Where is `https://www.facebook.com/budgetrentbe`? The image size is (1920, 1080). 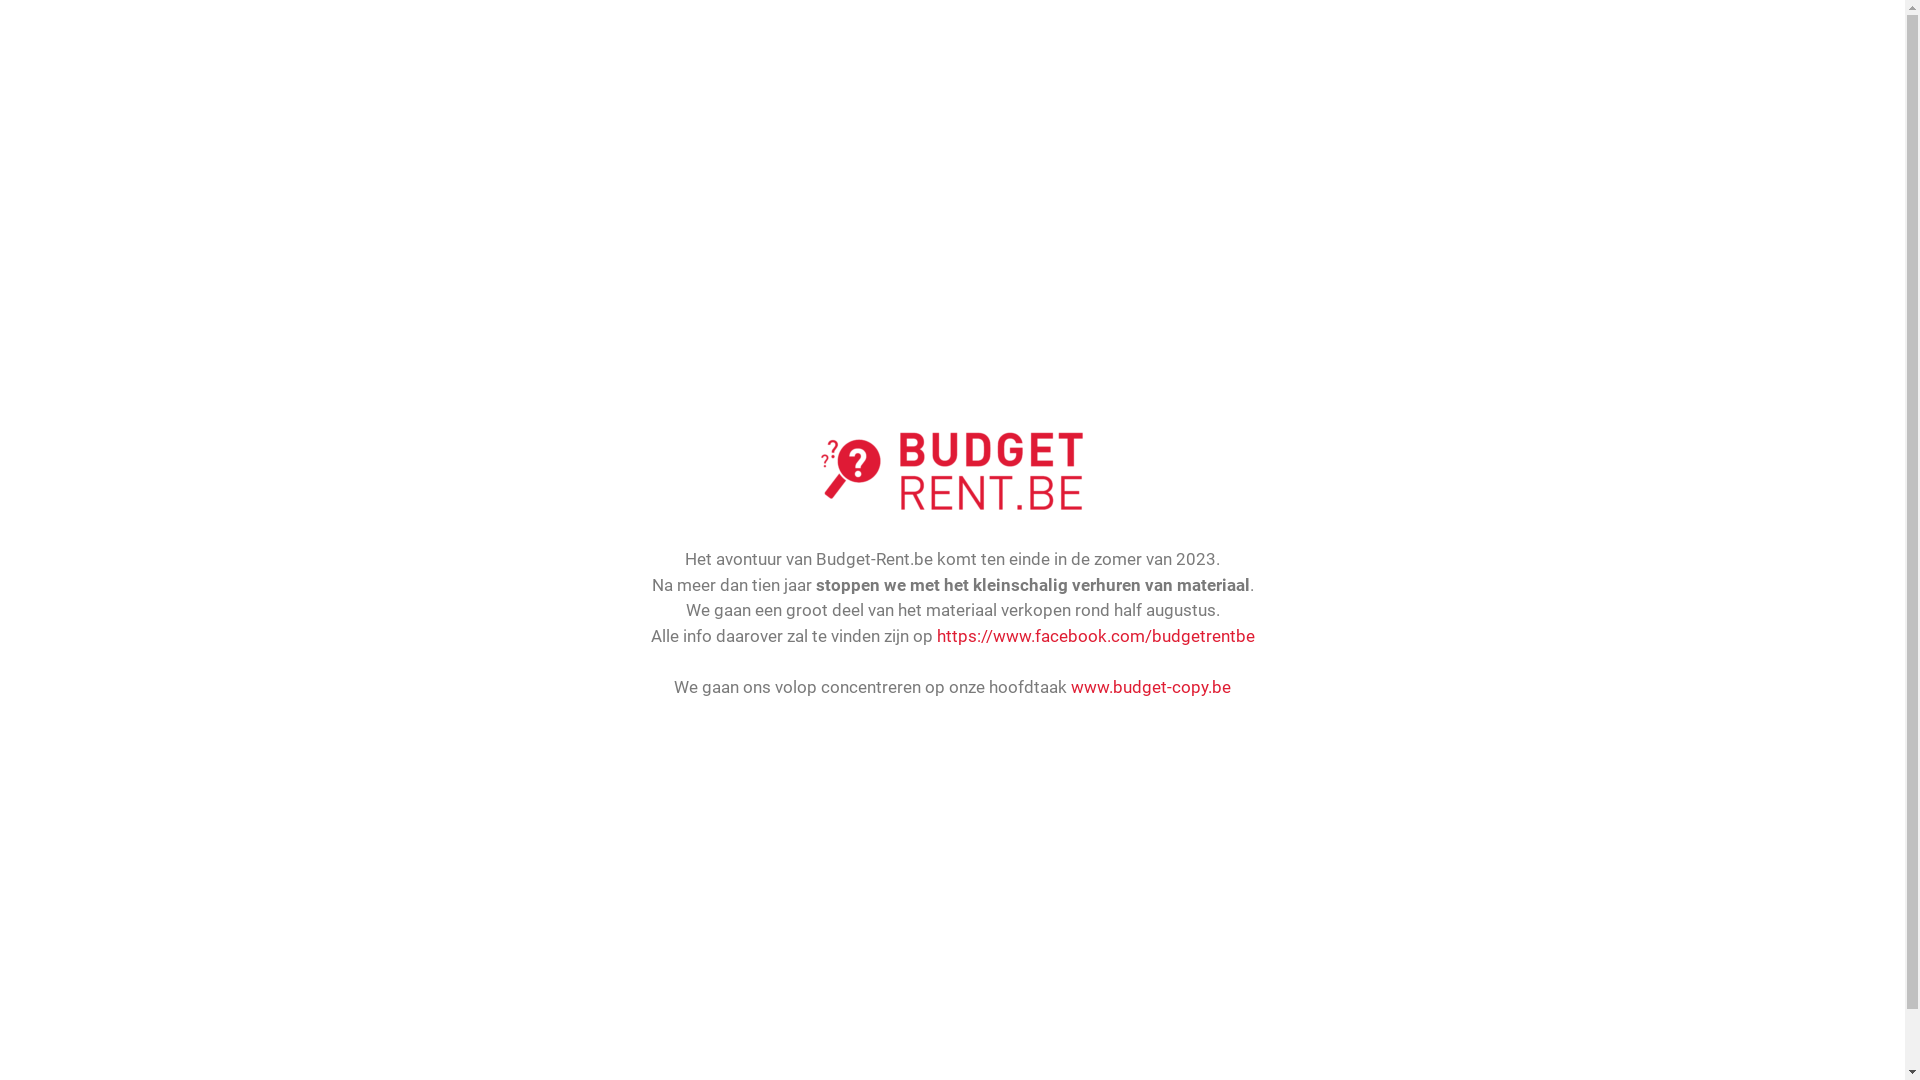 https://www.facebook.com/budgetrentbe is located at coordinates (1095, 636).